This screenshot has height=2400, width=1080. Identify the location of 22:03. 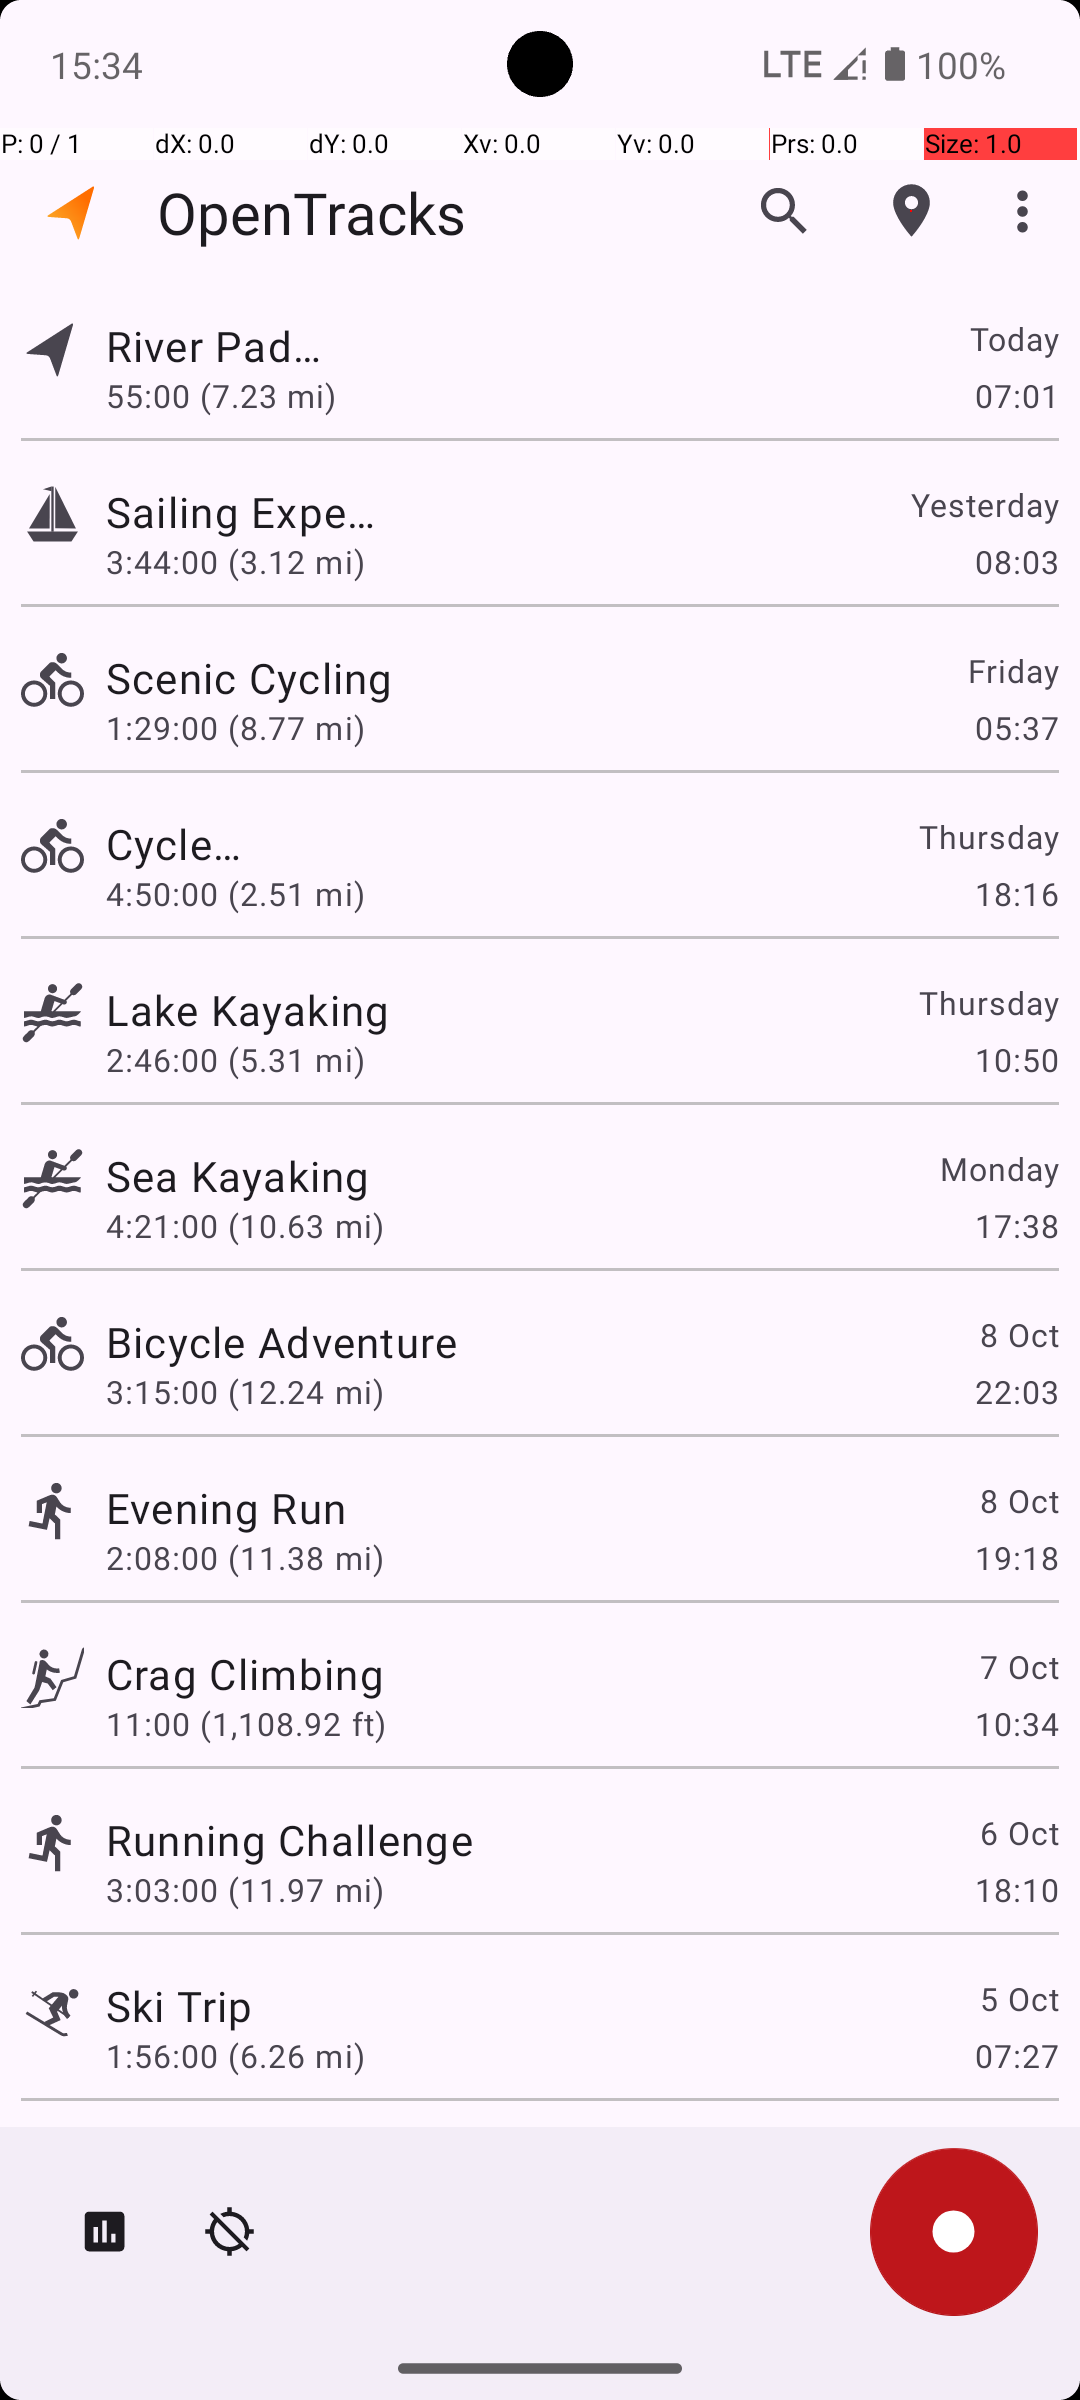
(1016, 1392).